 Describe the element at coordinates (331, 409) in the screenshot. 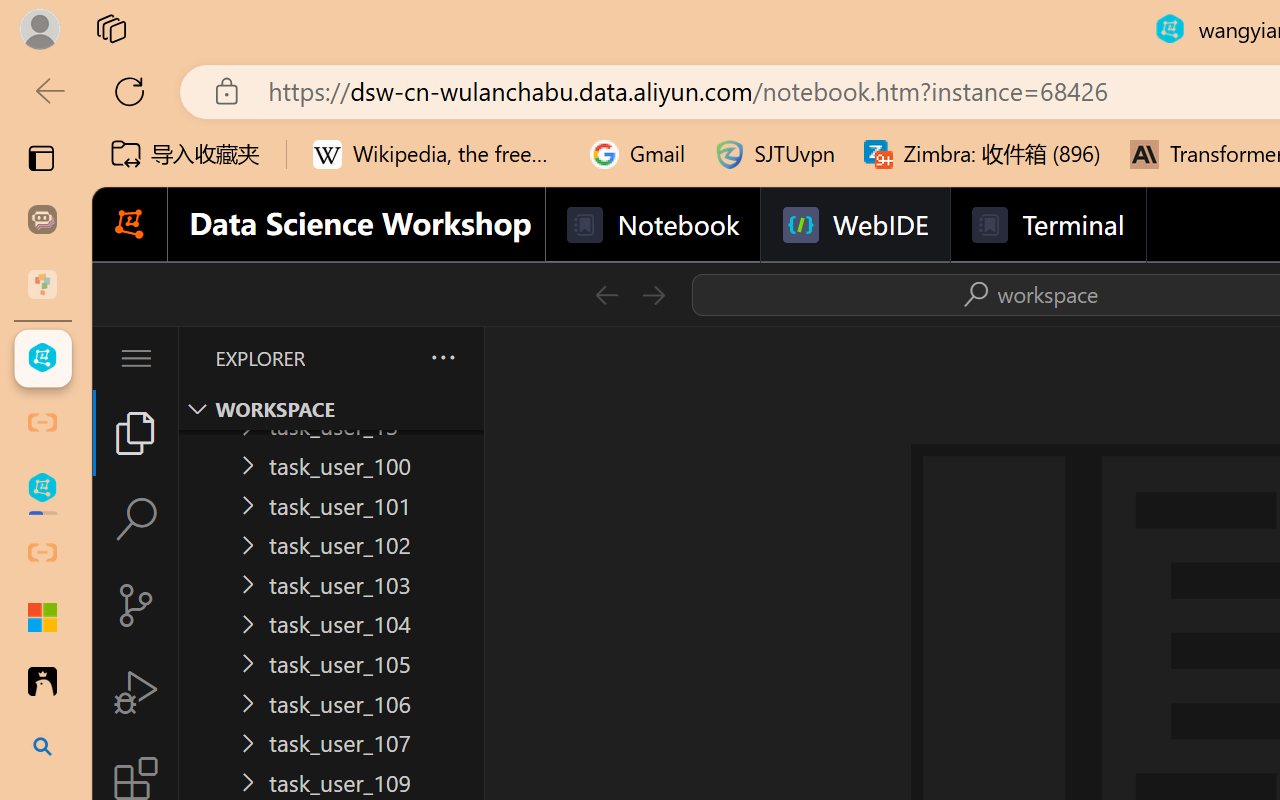

I see `Explorer Section: workspace` at that location.